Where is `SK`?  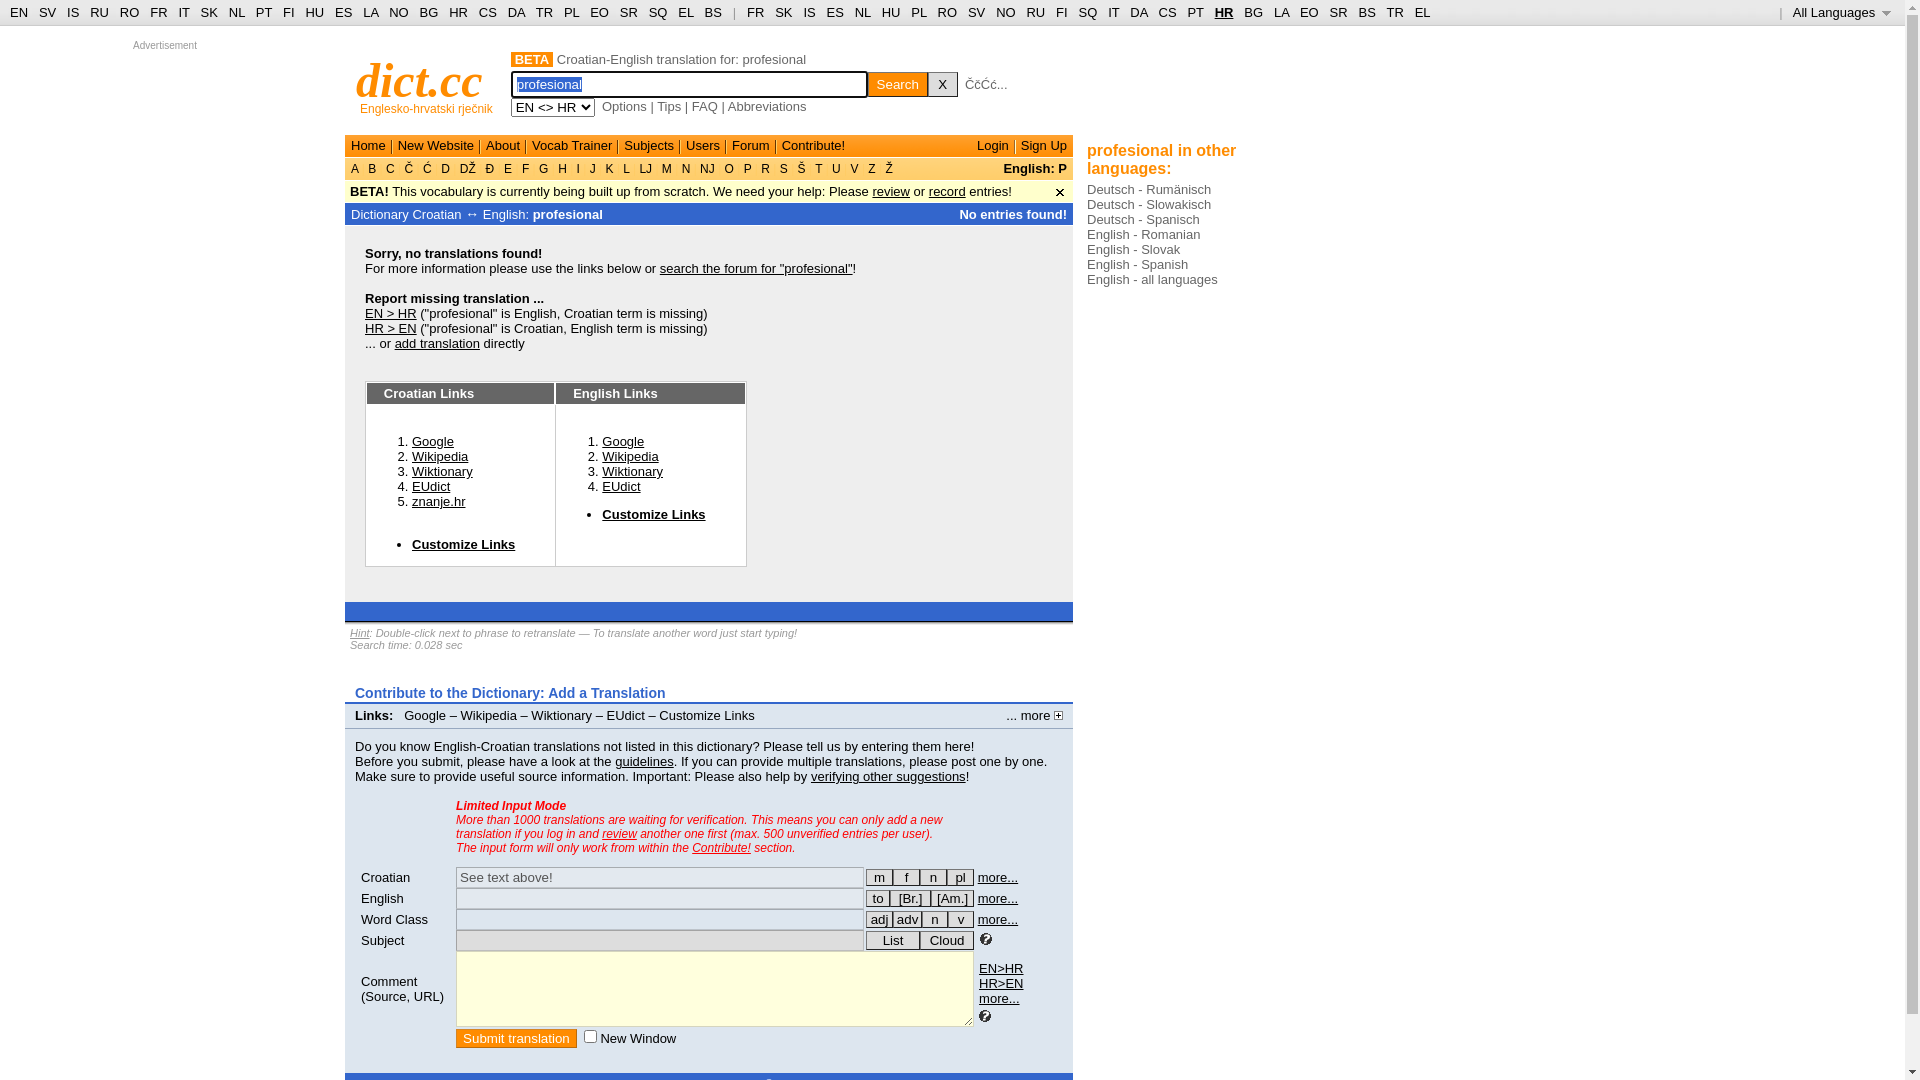 SK is located at coordinates (784, 12).